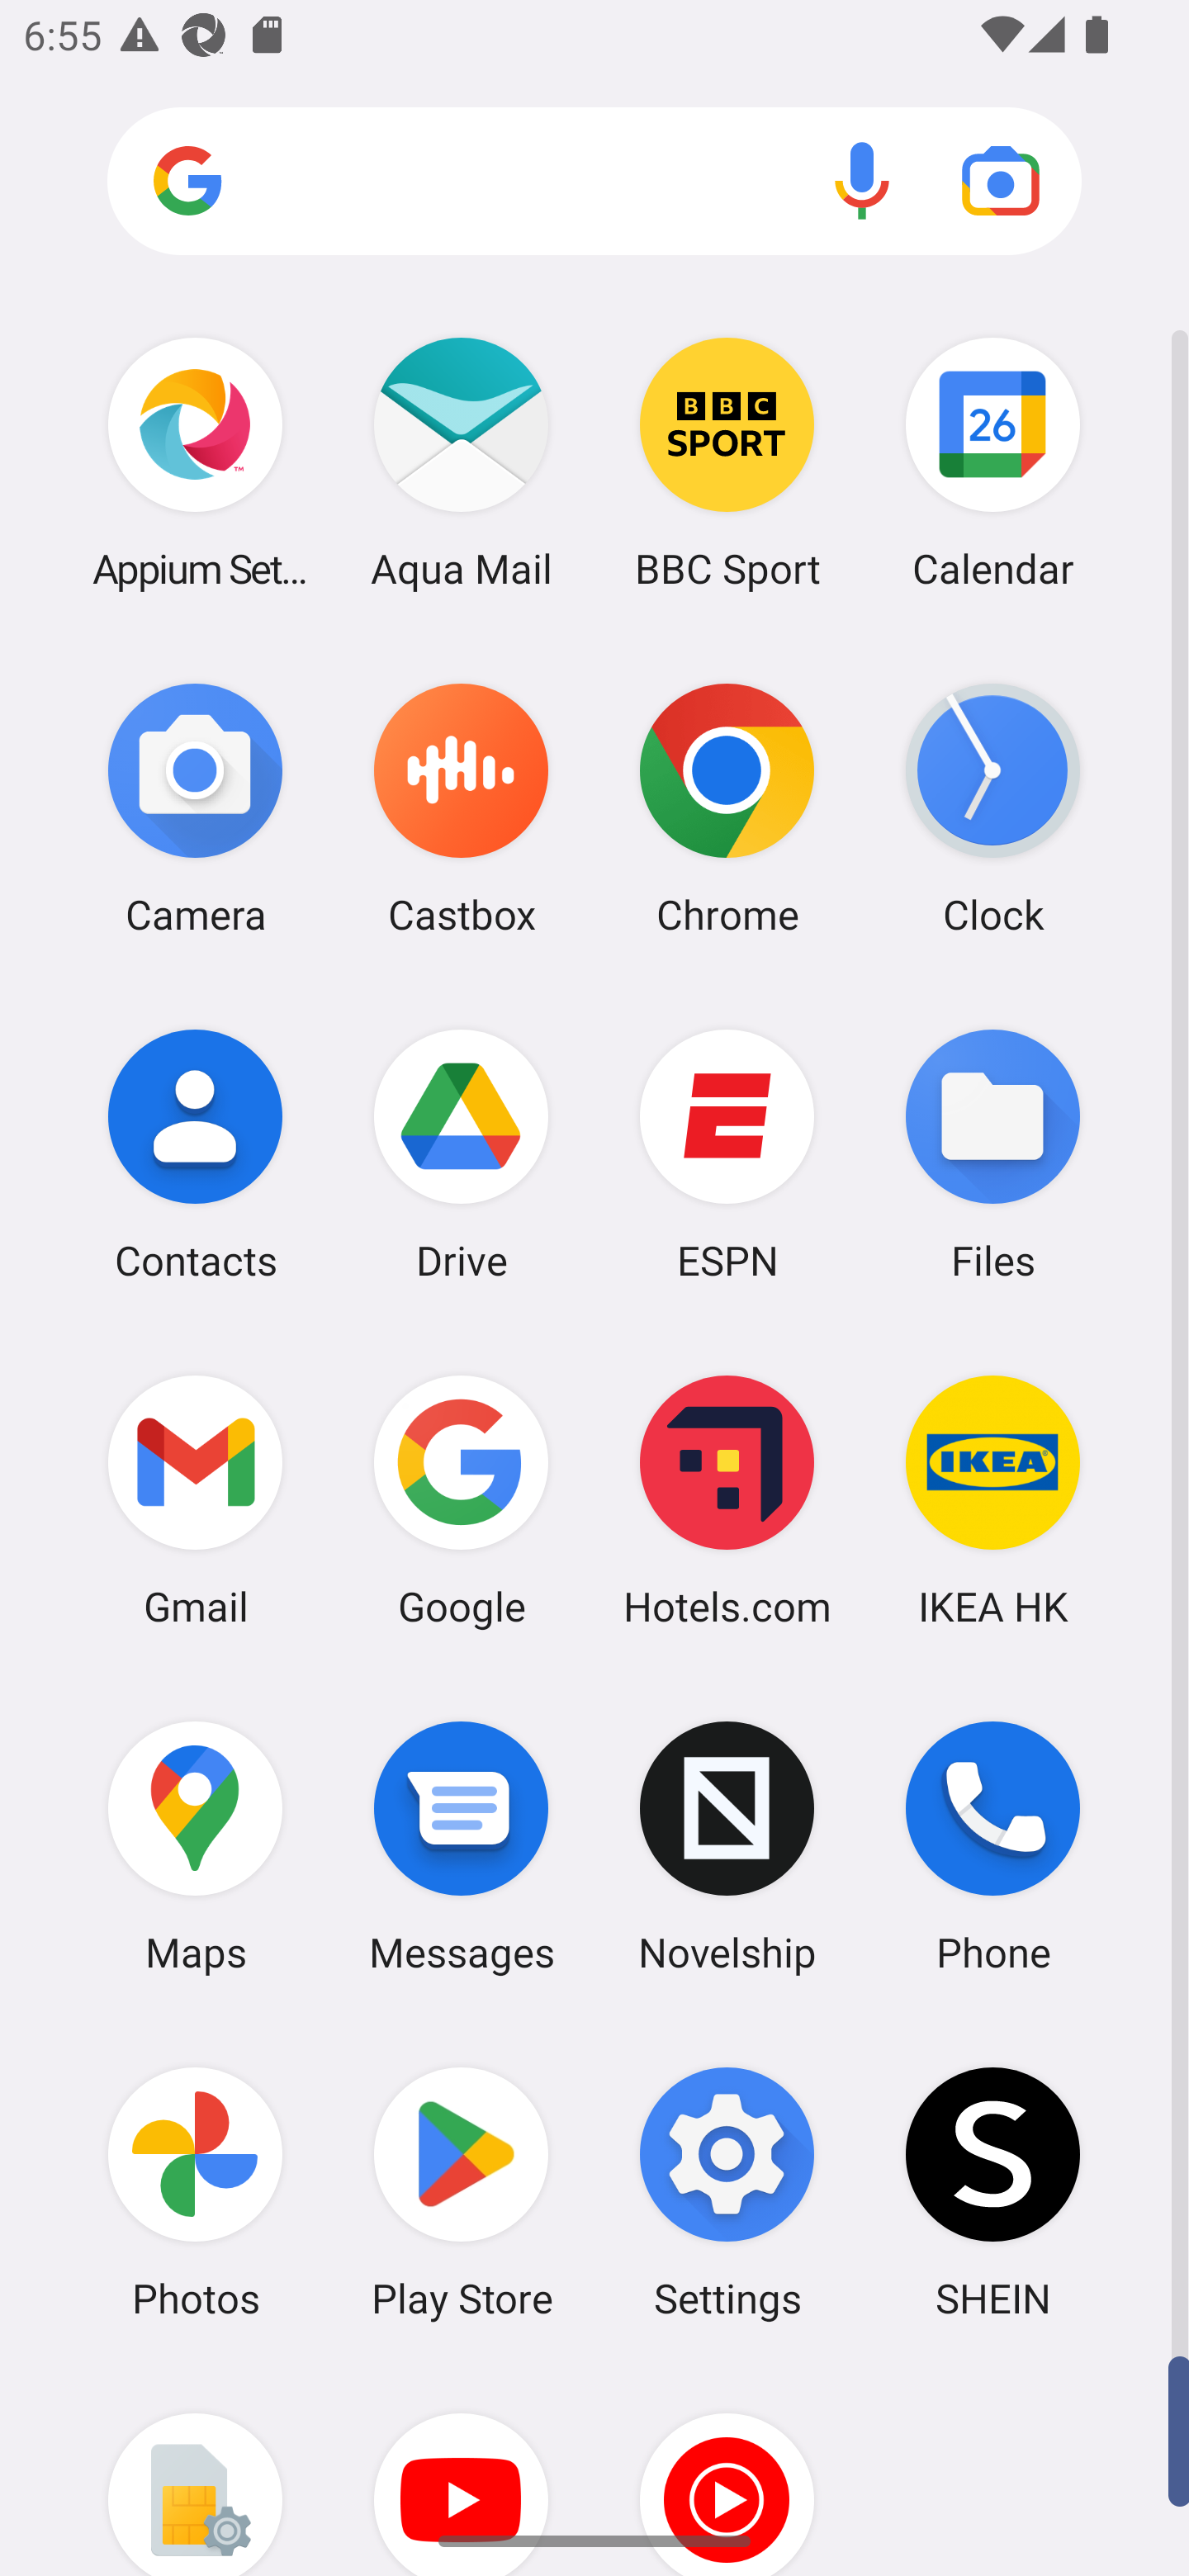 The width and height of the screenshot is (1189, 2576). I want to click on Contacts, so click(195, 1153).